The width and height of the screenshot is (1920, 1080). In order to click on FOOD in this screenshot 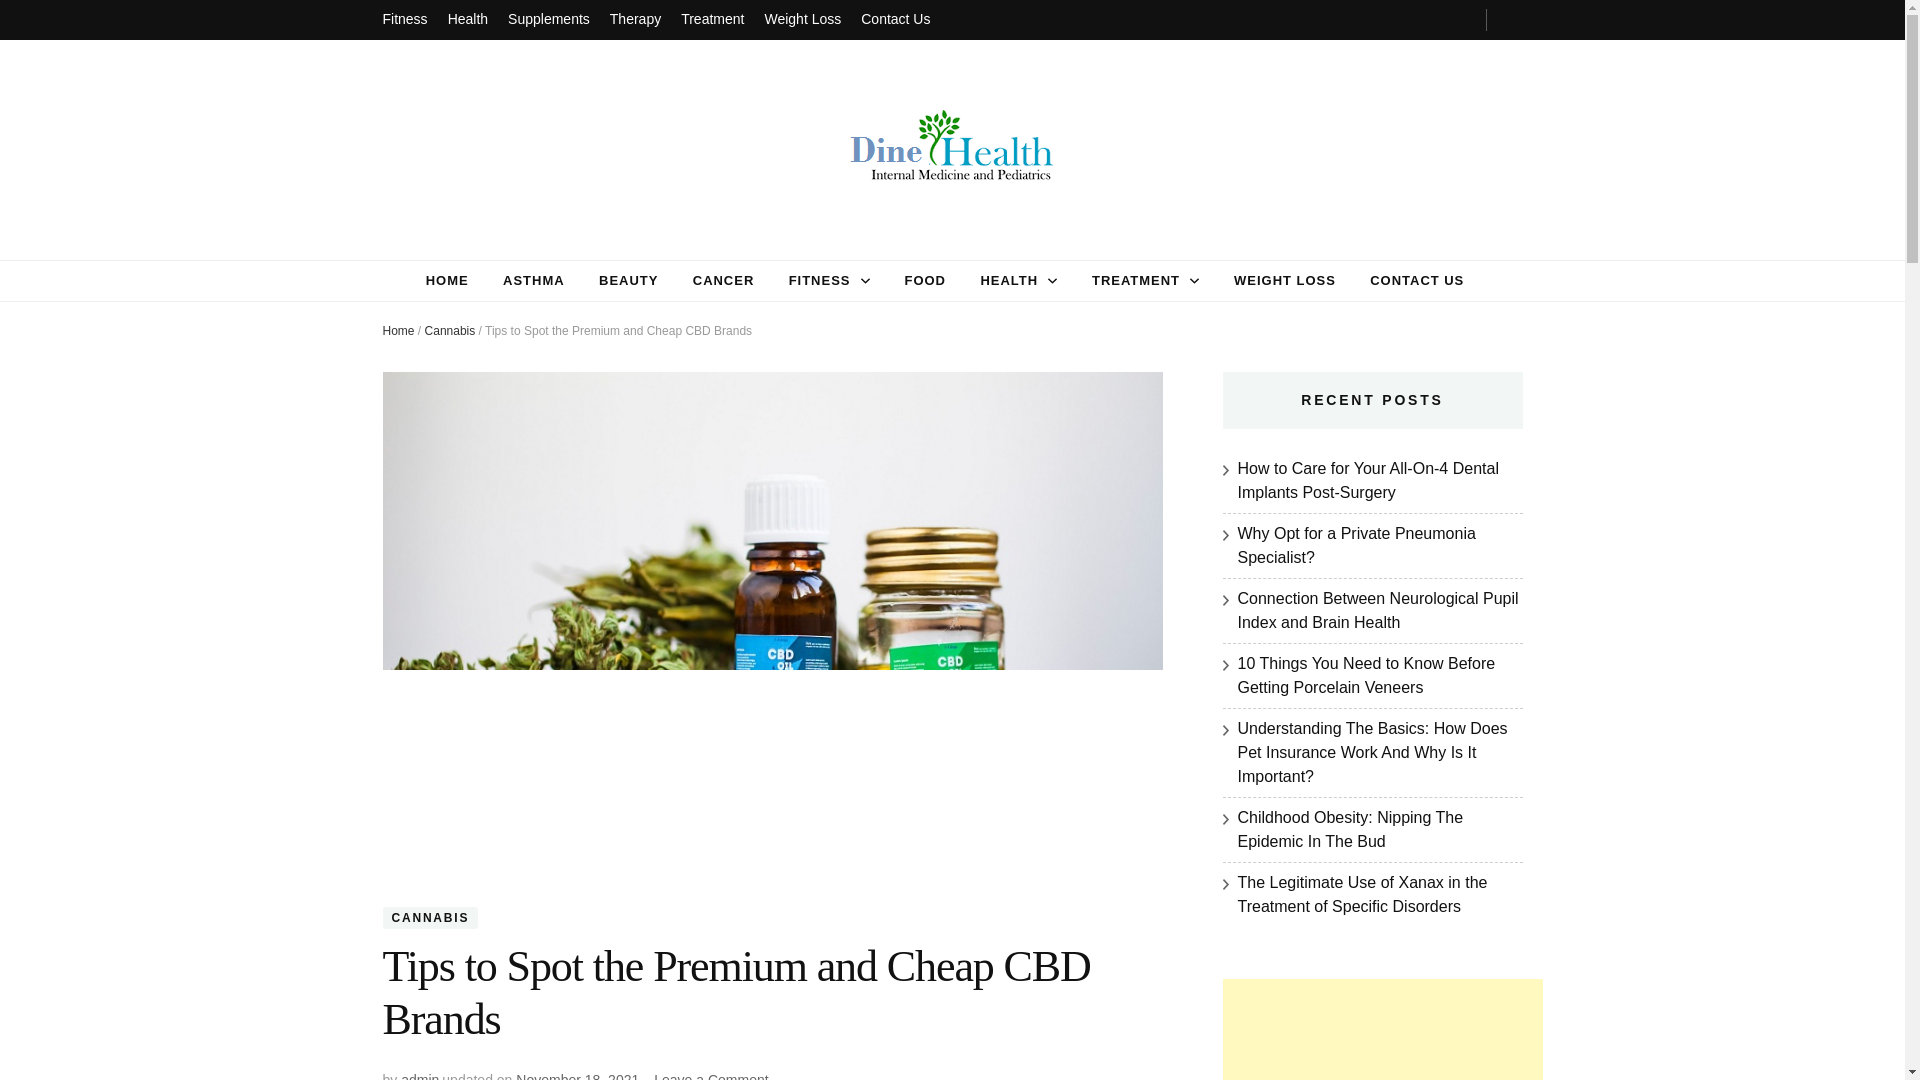, I will do `click(924, 280)`.